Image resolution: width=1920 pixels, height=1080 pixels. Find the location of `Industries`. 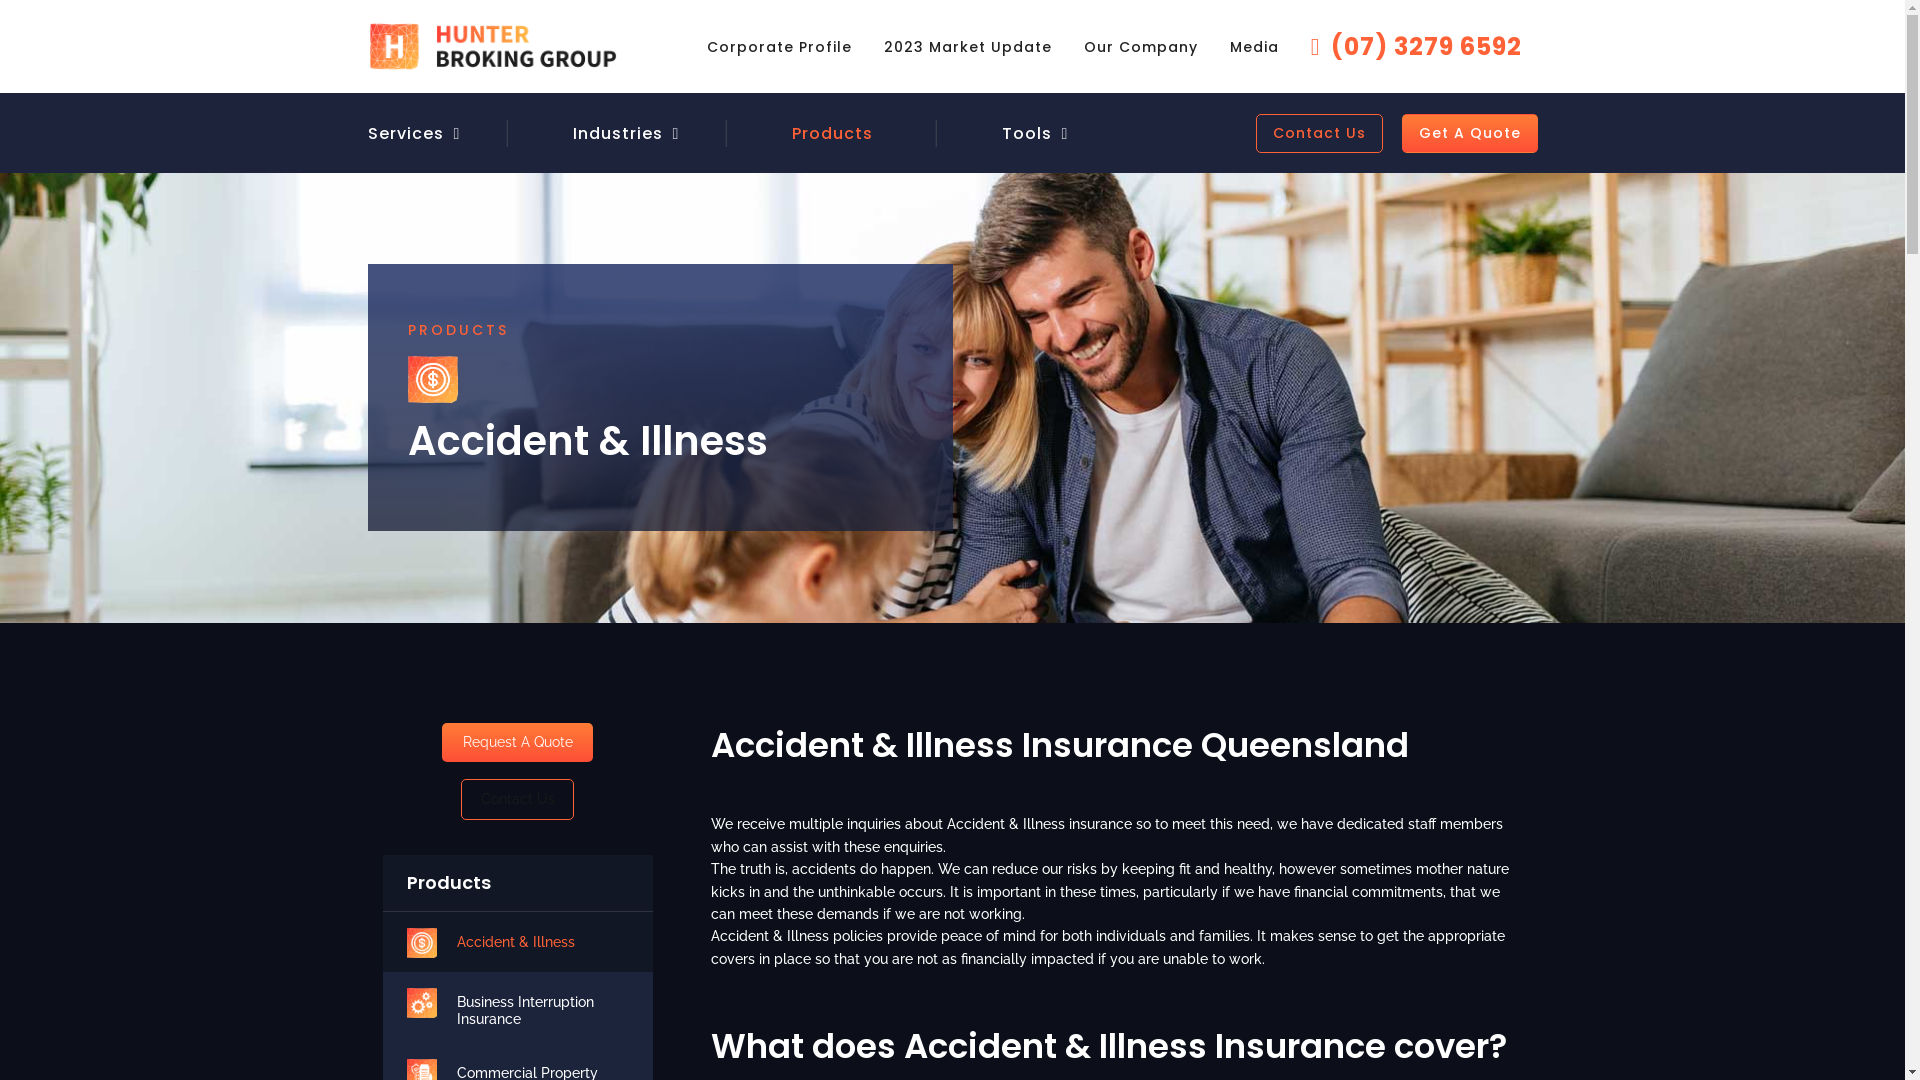

Industries is located at coordinates (617, 132).